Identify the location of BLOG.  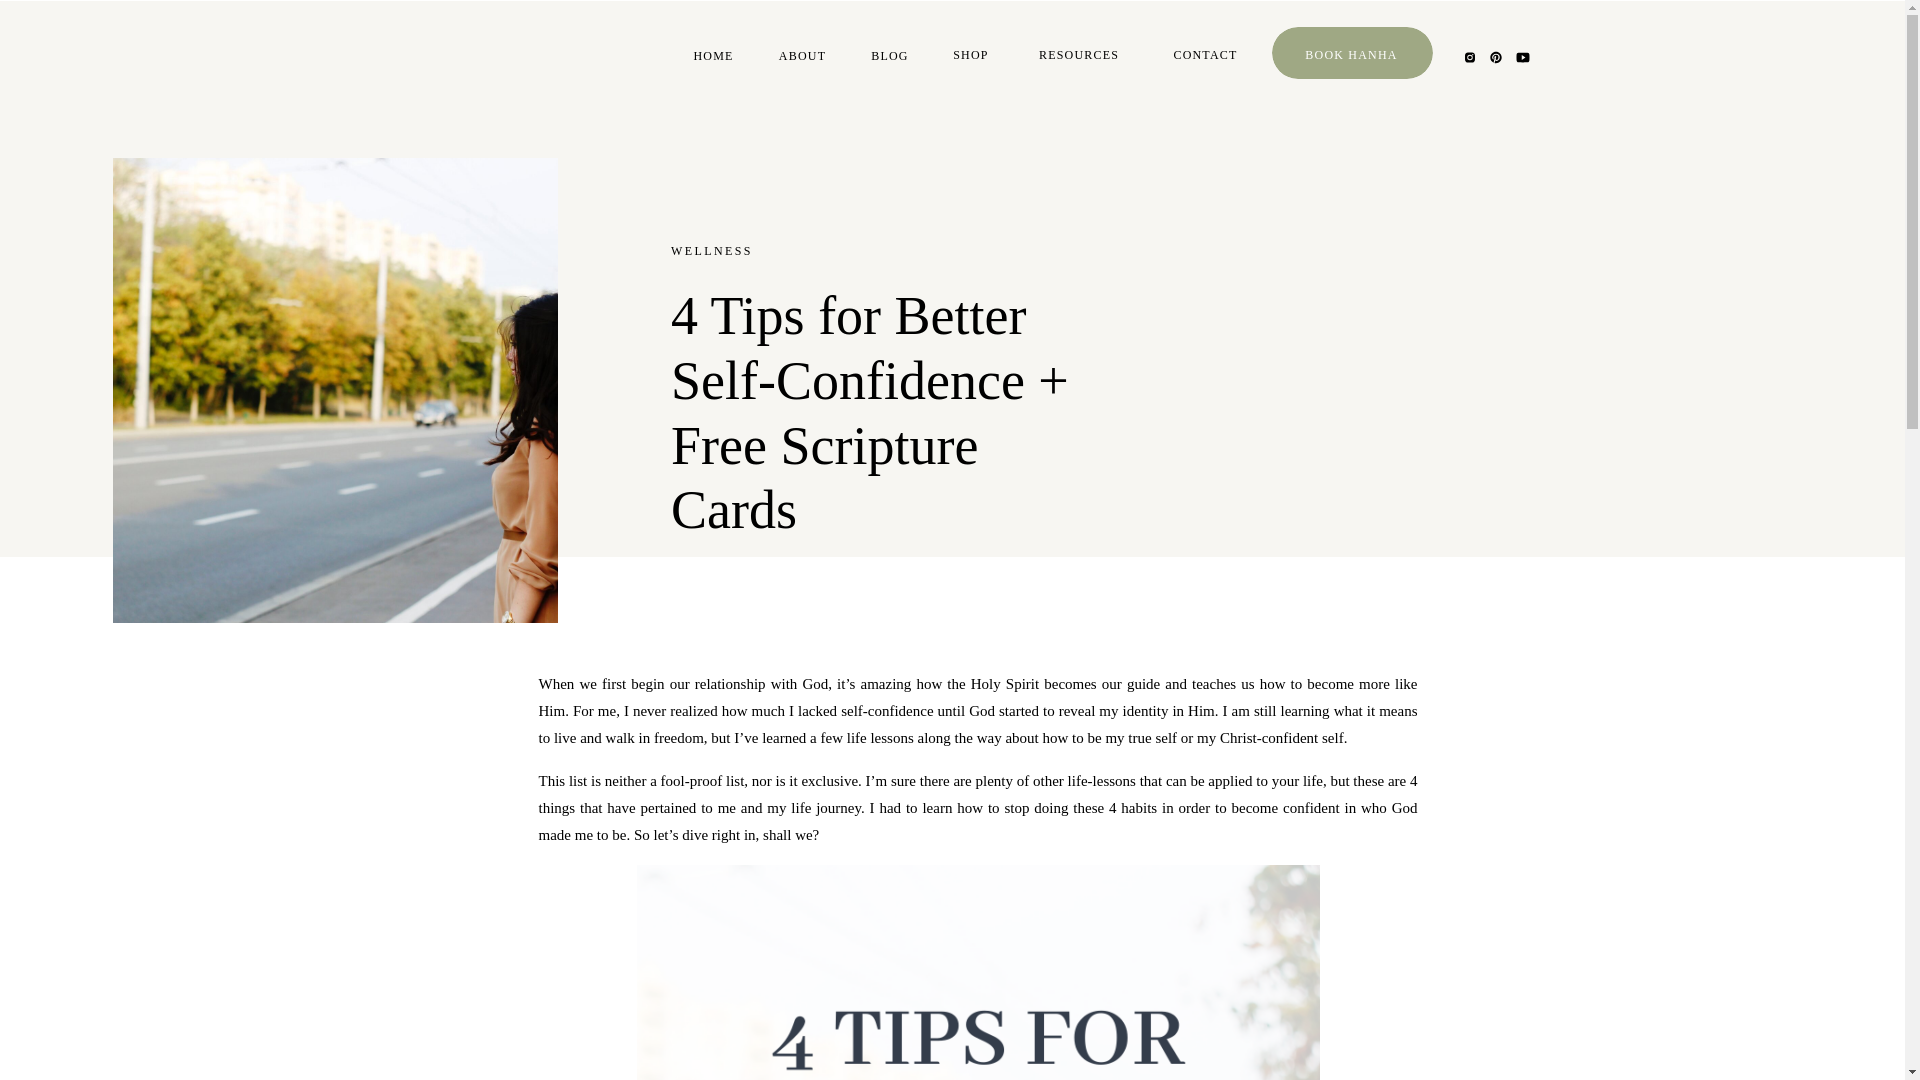
(890, 59).